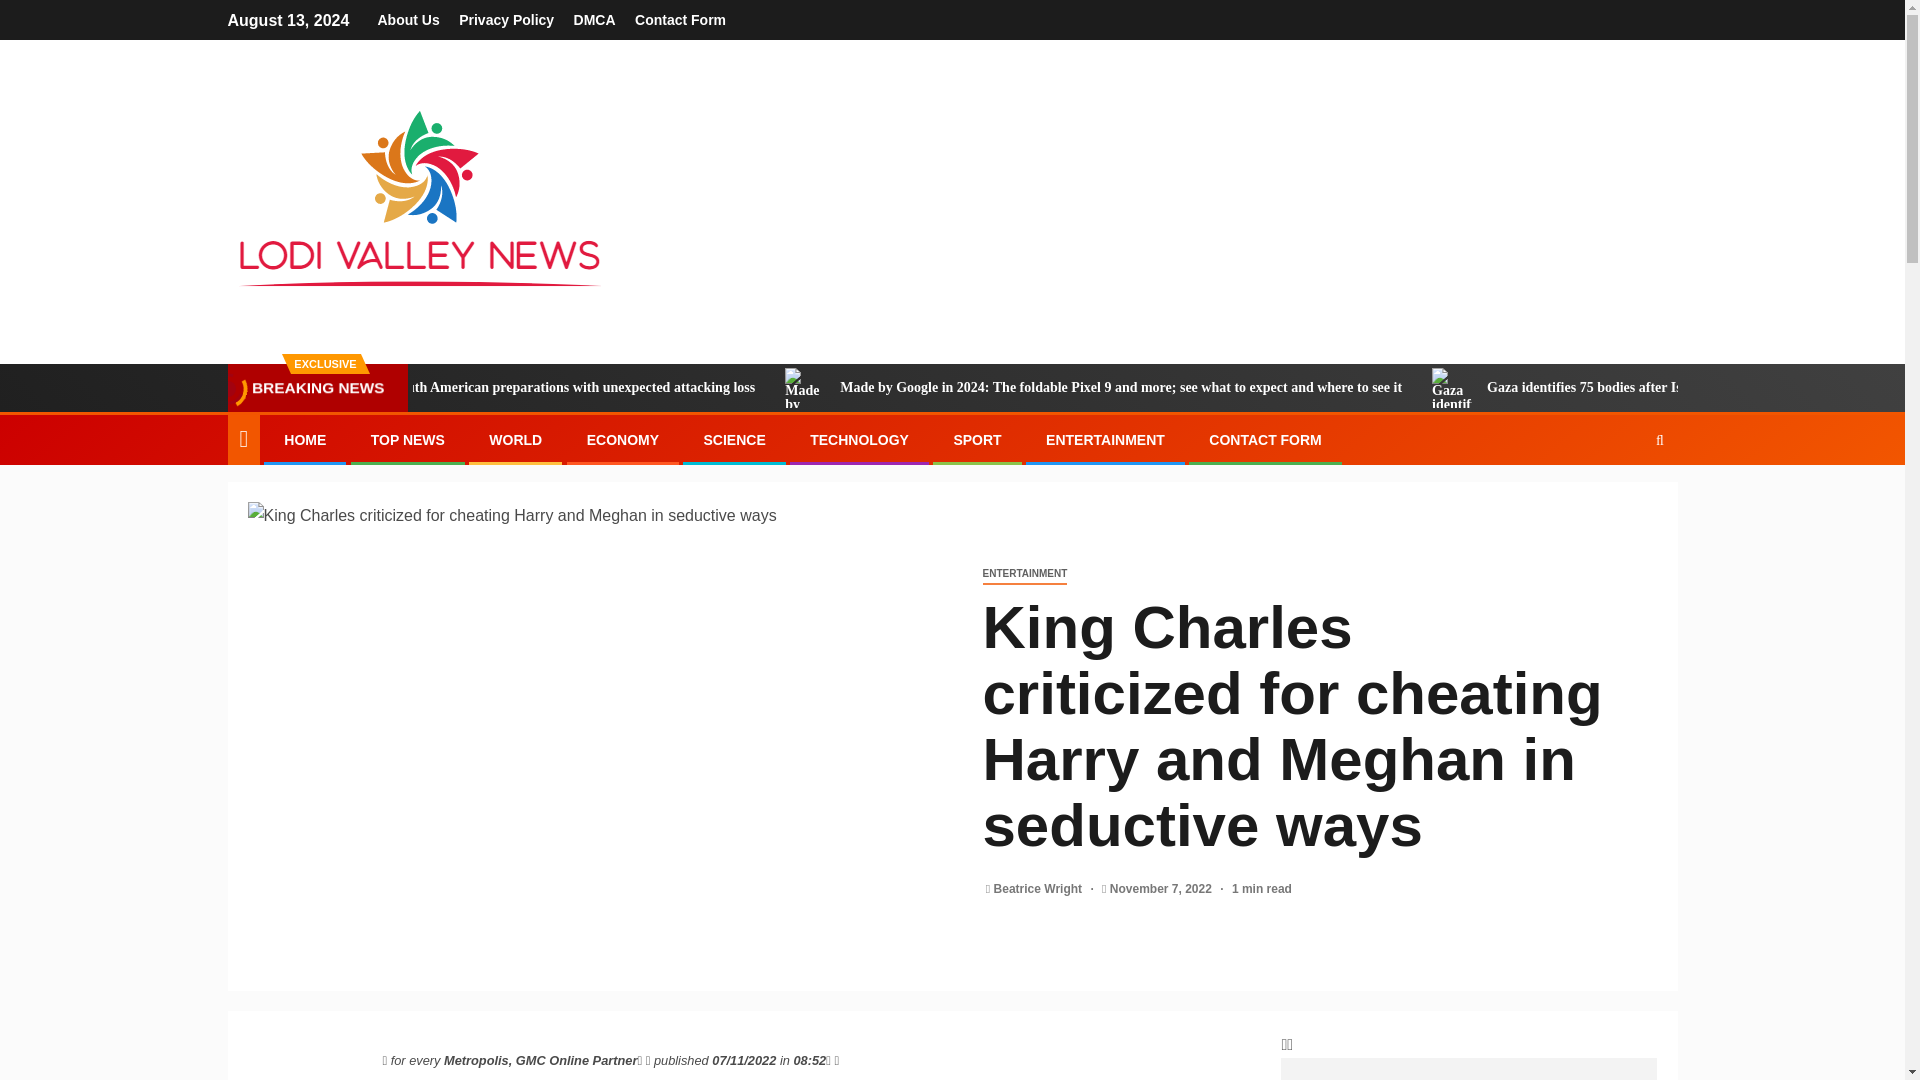 The image size is (1920, 1080). Describe the element at coordinates (408, 440) in the screenshot. I see `TOP NEWS` at that location.